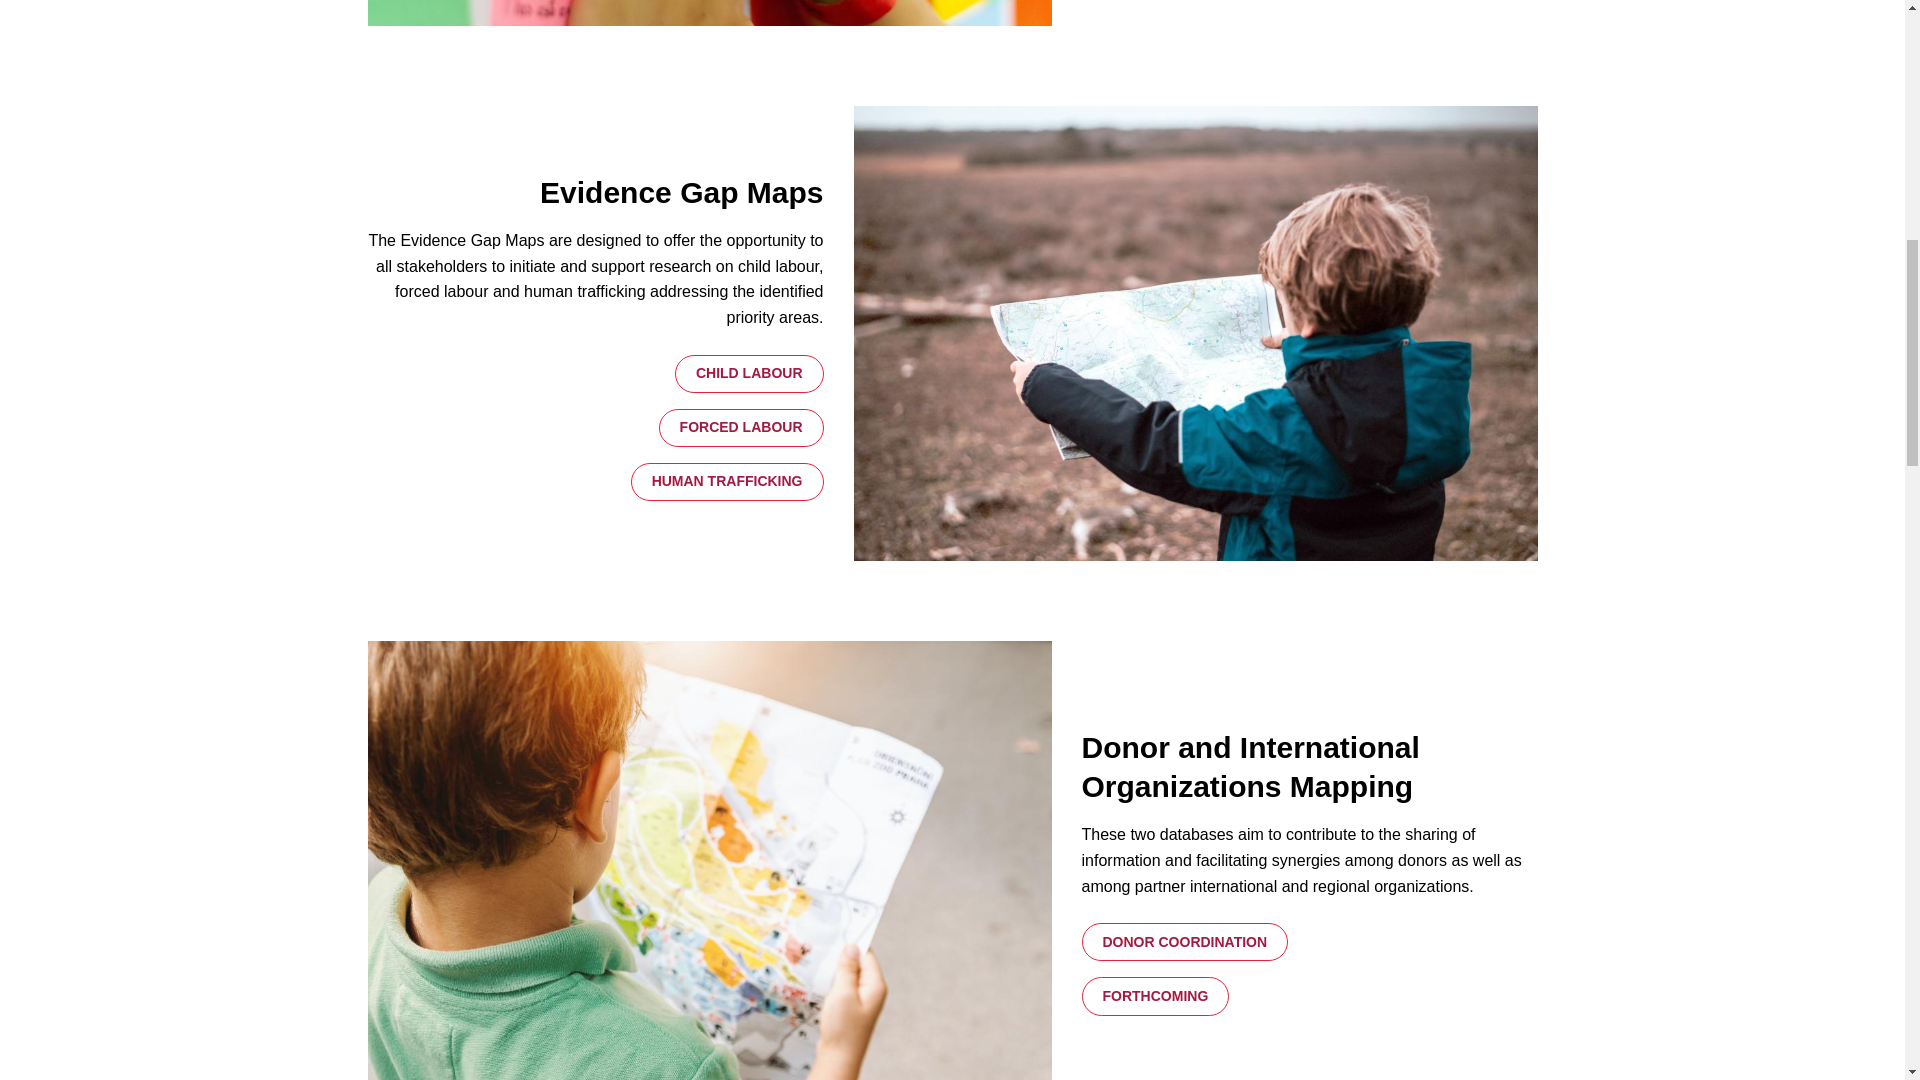 The width and height of the screenshot is (1920, 1080). I want to click on CHILD LABOUR, so click(749, 374).